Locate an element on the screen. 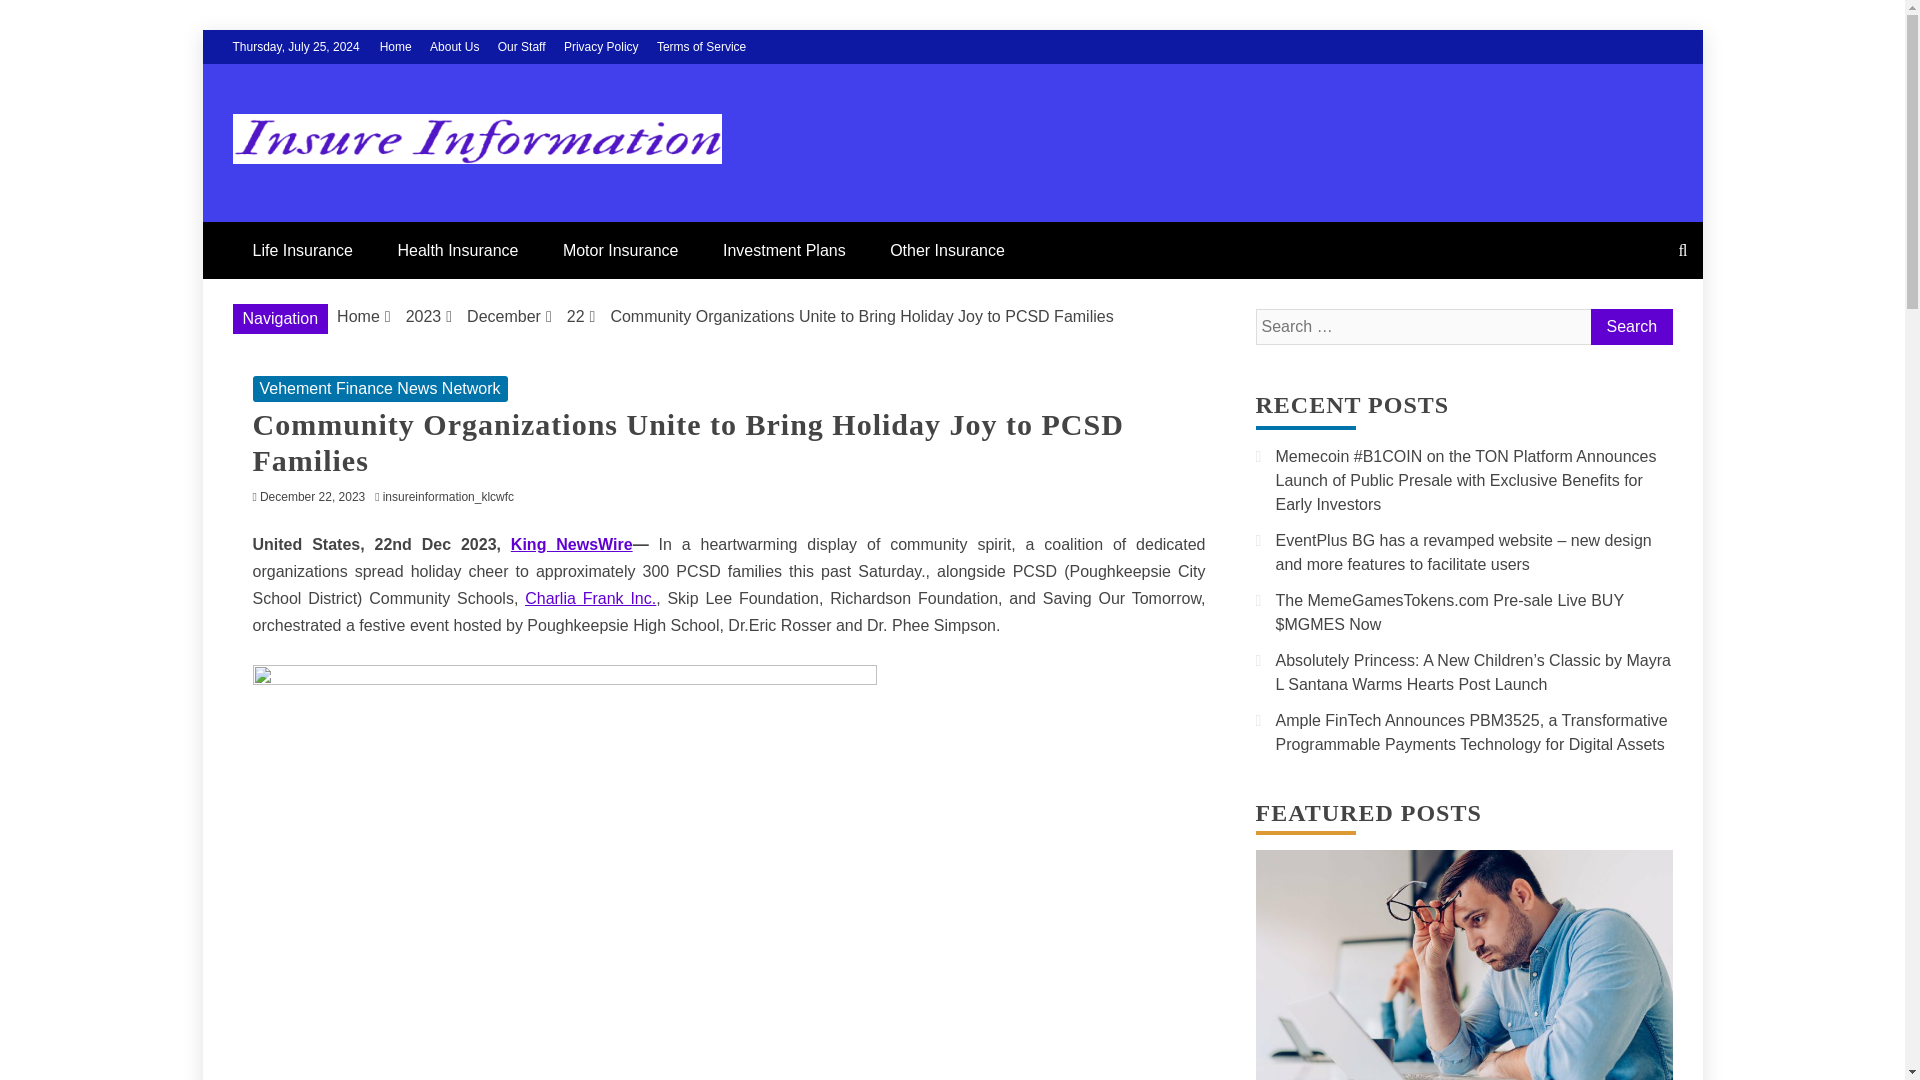 Image resolution: width=1920 pixels, height=1080 pixels. King NewsWire is located at coordinates (572, 544).